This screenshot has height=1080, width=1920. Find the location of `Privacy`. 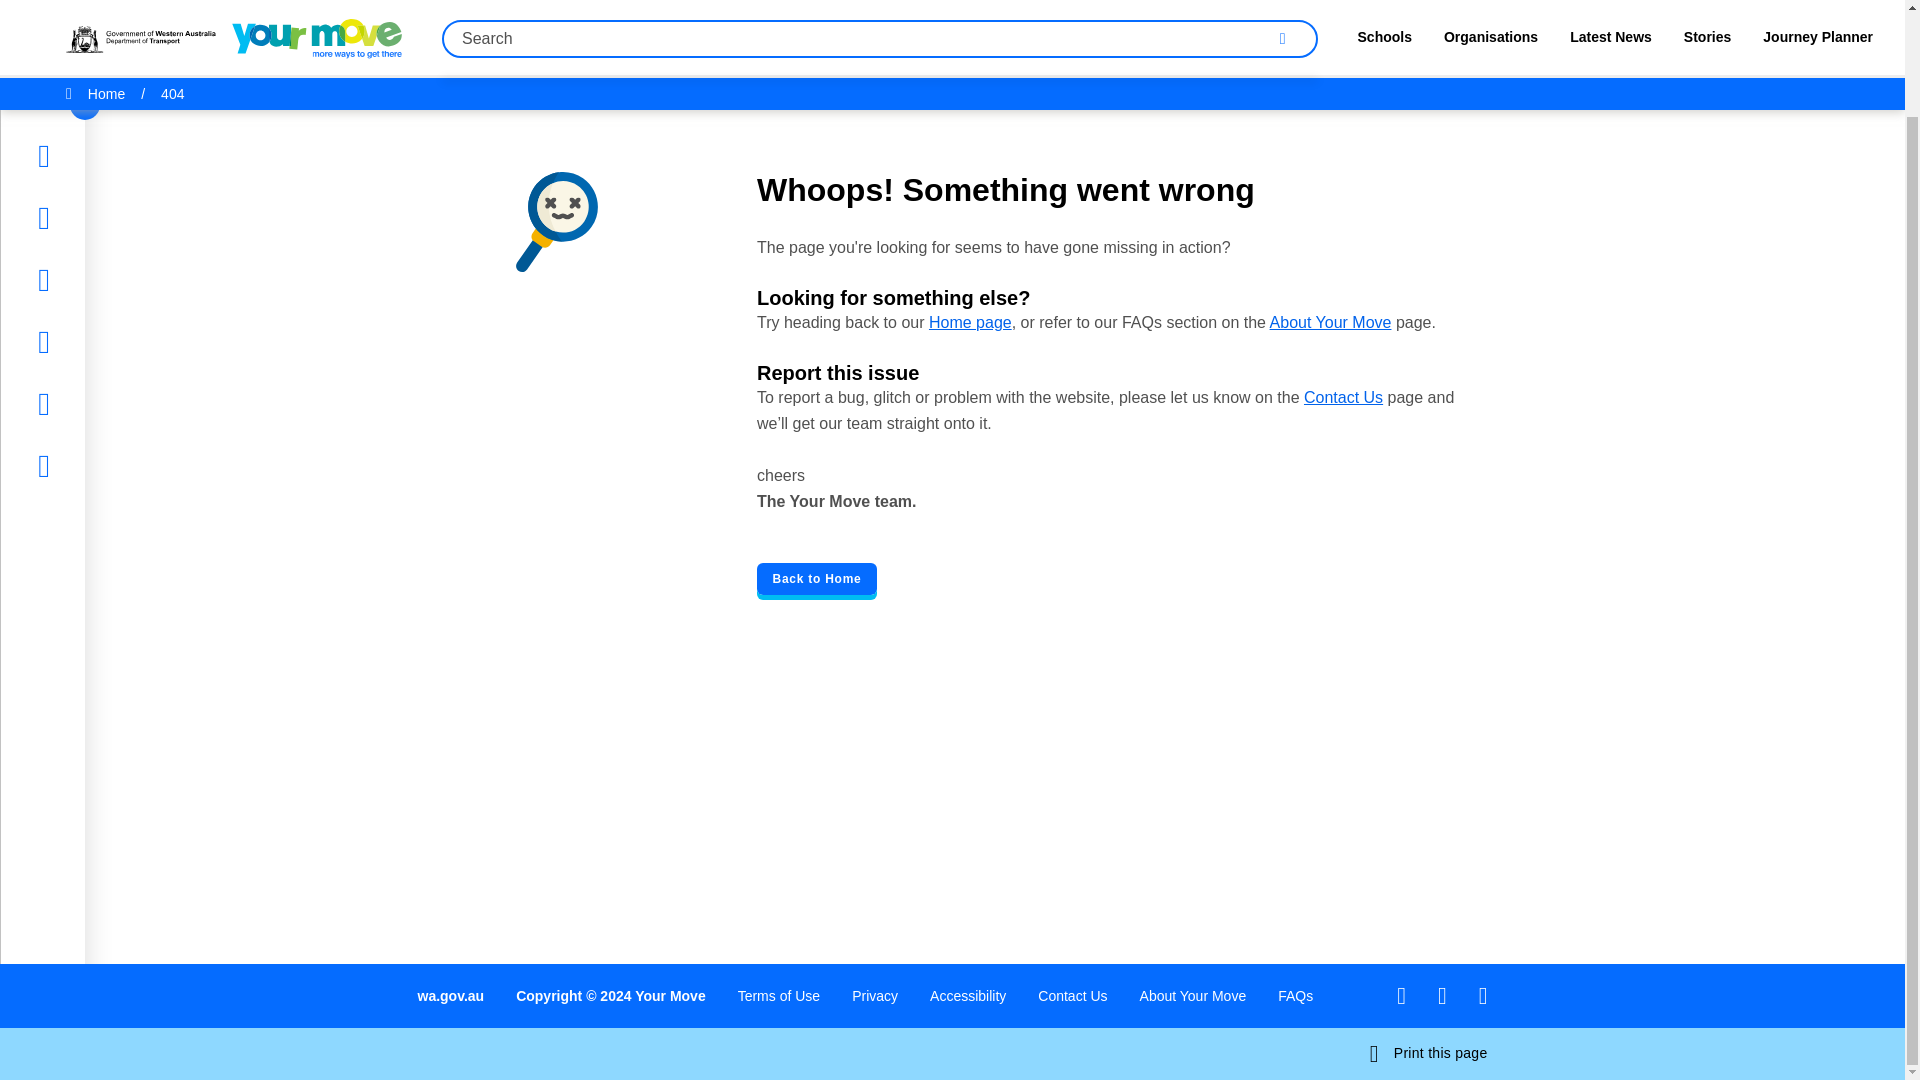

Privacy is located at coordinates (875, 995).